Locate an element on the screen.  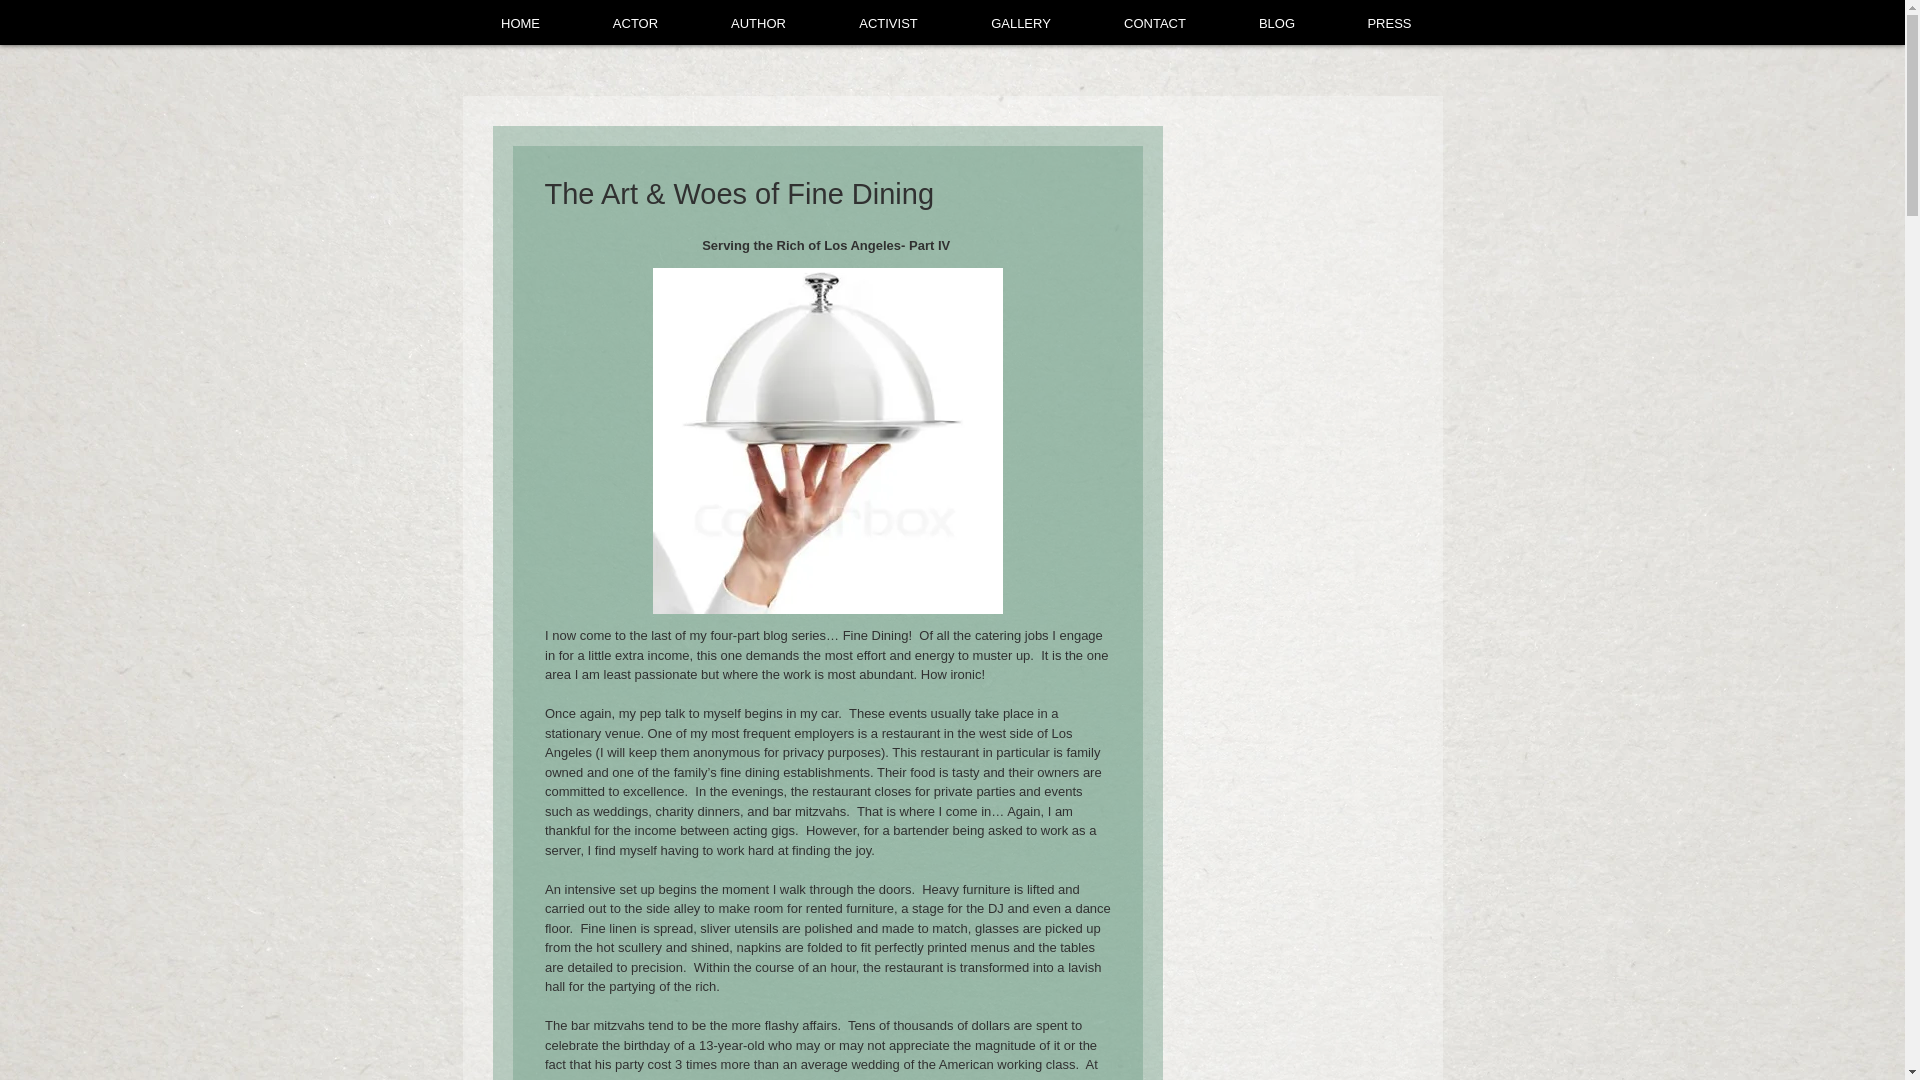
PRESS is located at coordinates (1390, 24).